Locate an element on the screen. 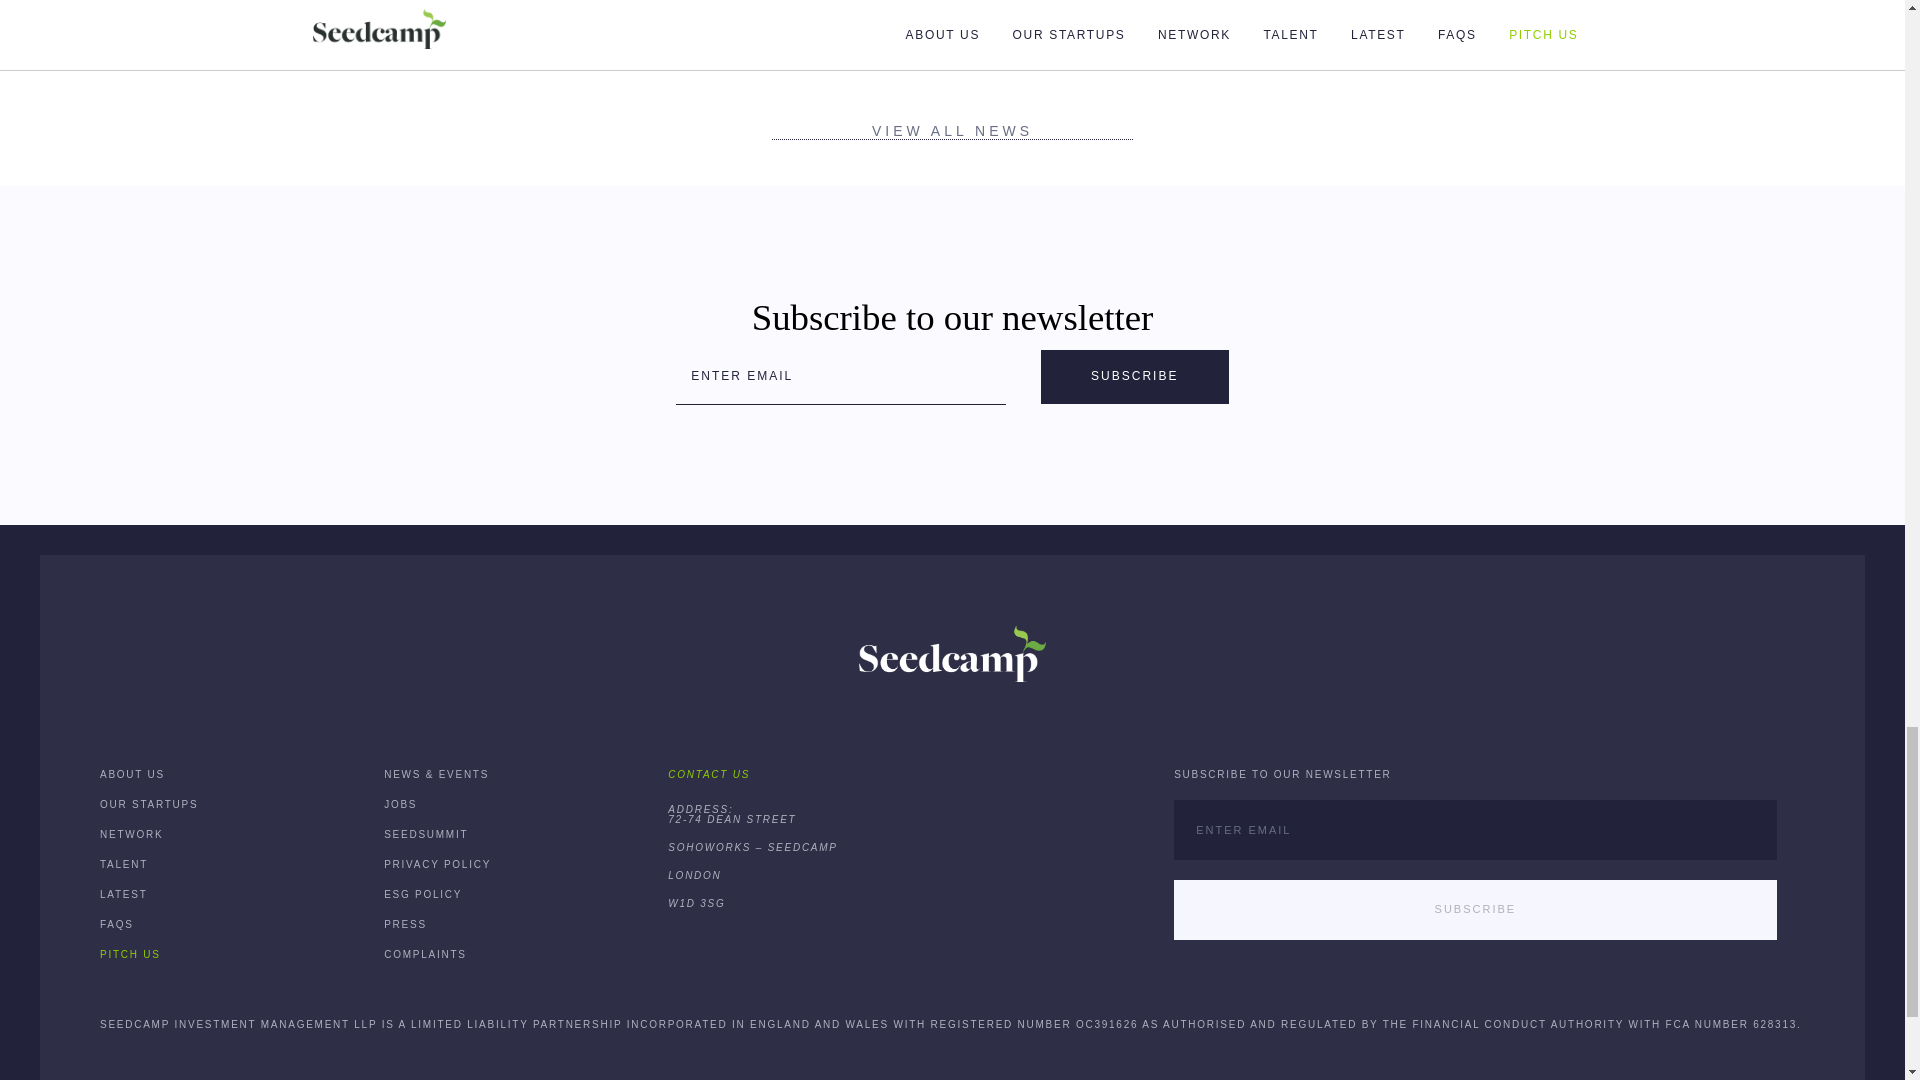 Image resolution: width=1920 pixels, height=1080 pixels. CONTACT US is located at coordinates (709, 774).